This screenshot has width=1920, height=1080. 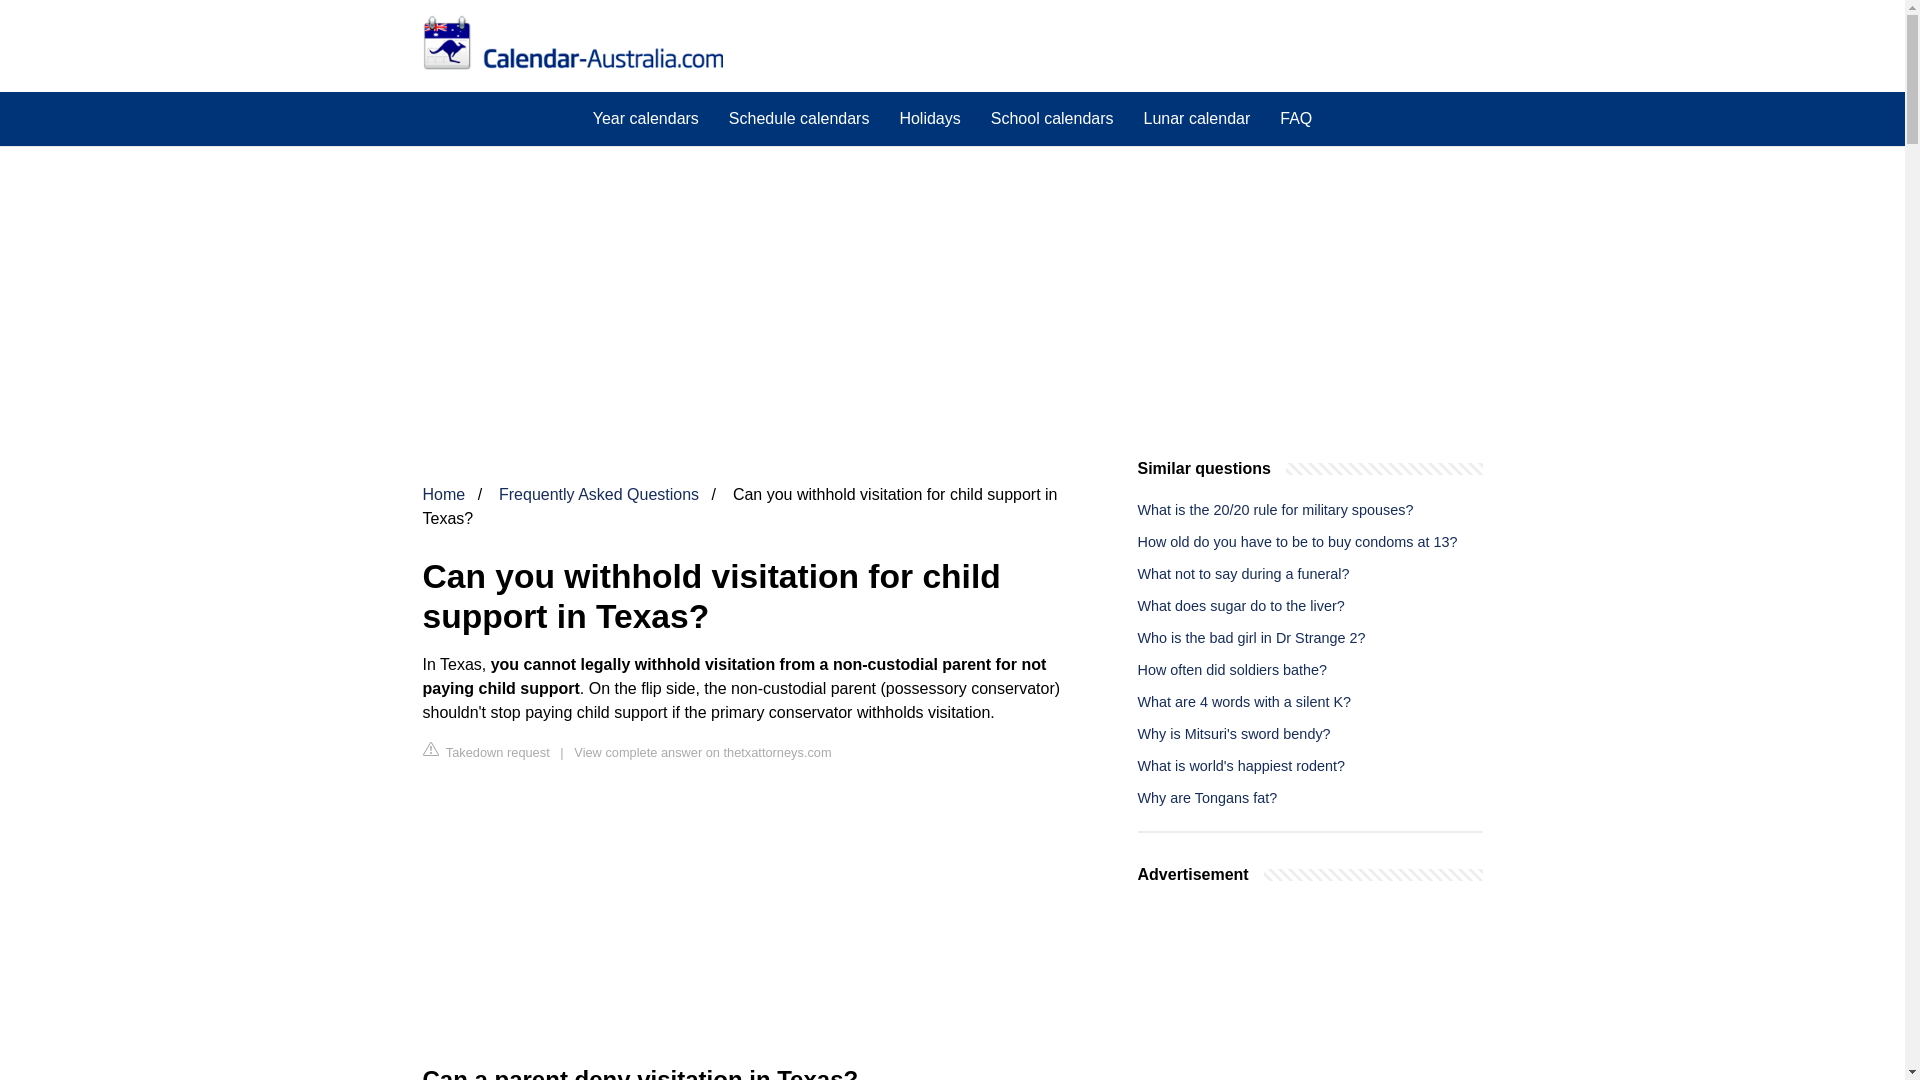 I want to click on Lunar calendar, so click(x=1196, y=118).